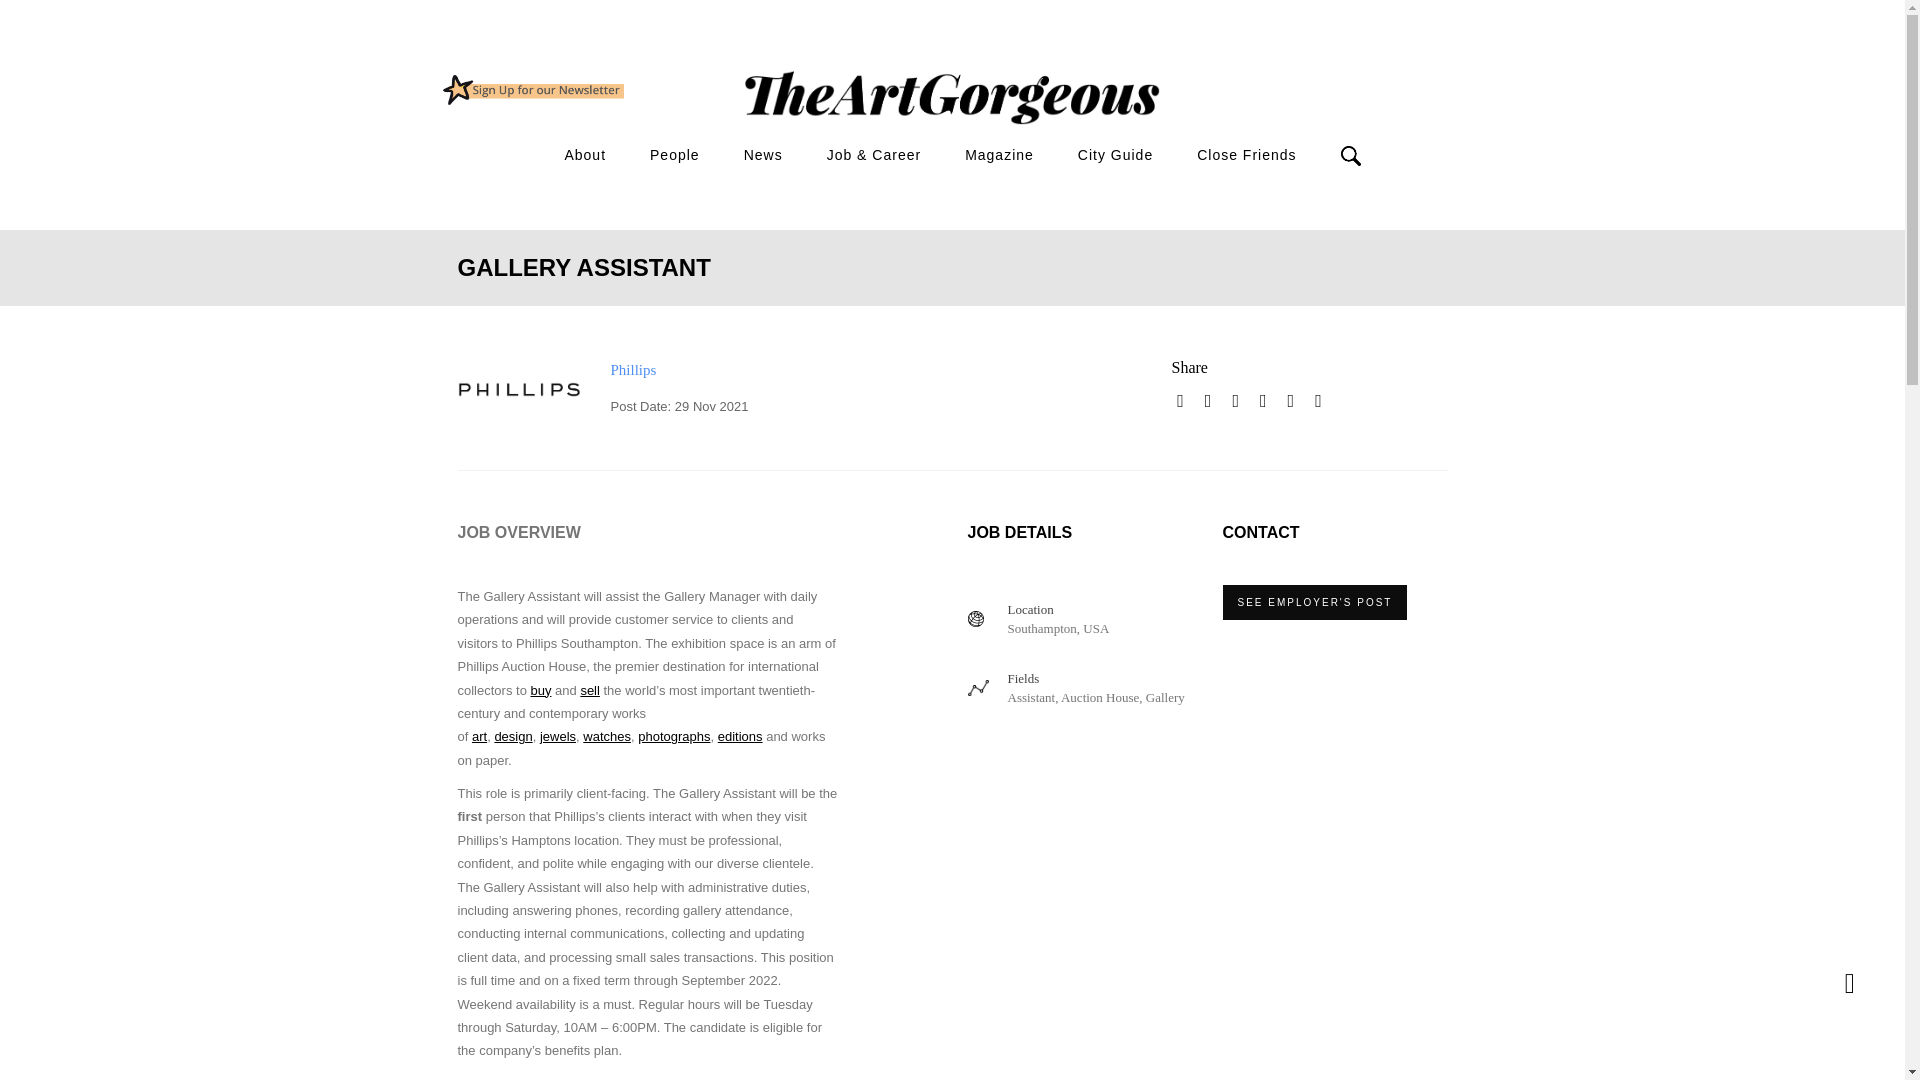 The height and width of the screenshot is (1080, 1920). I want to click on City Guide, so click(1115, 156).